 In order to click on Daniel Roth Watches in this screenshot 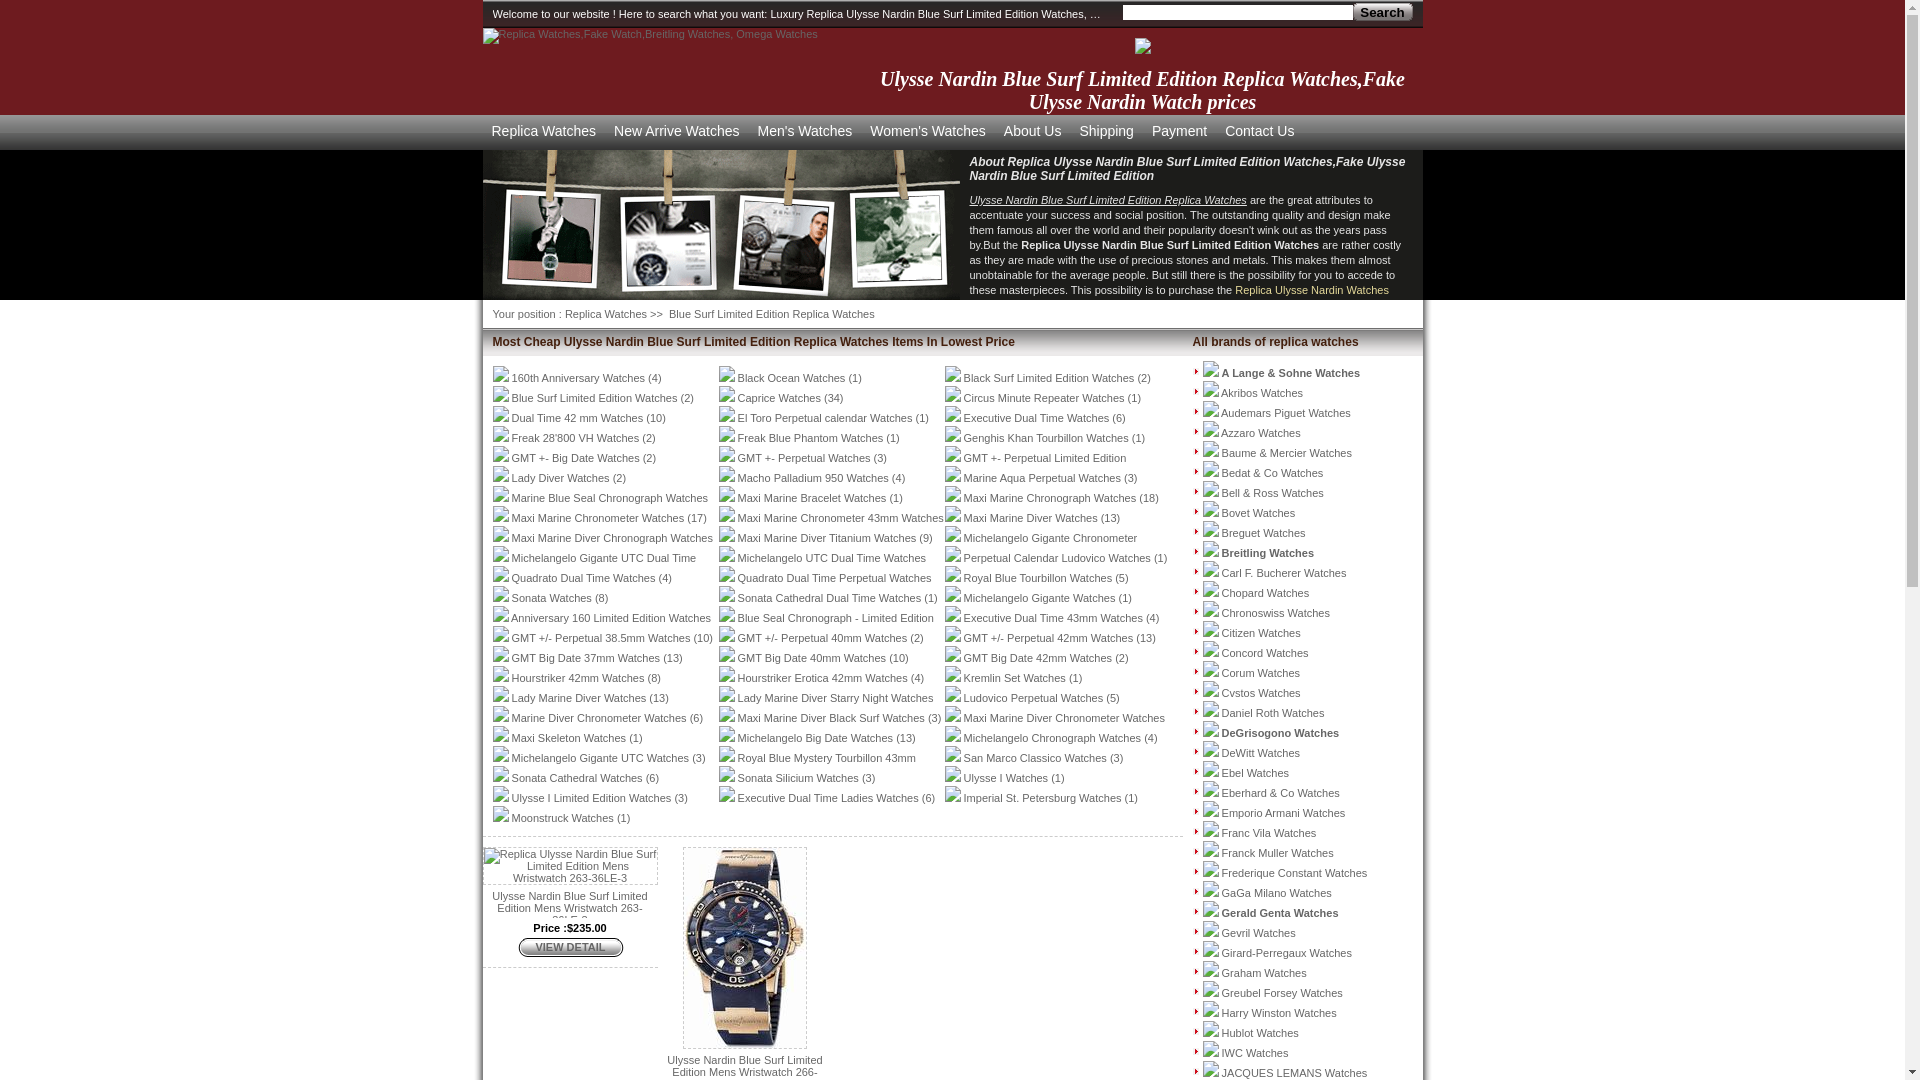, I will do `click(1274, 713)`.